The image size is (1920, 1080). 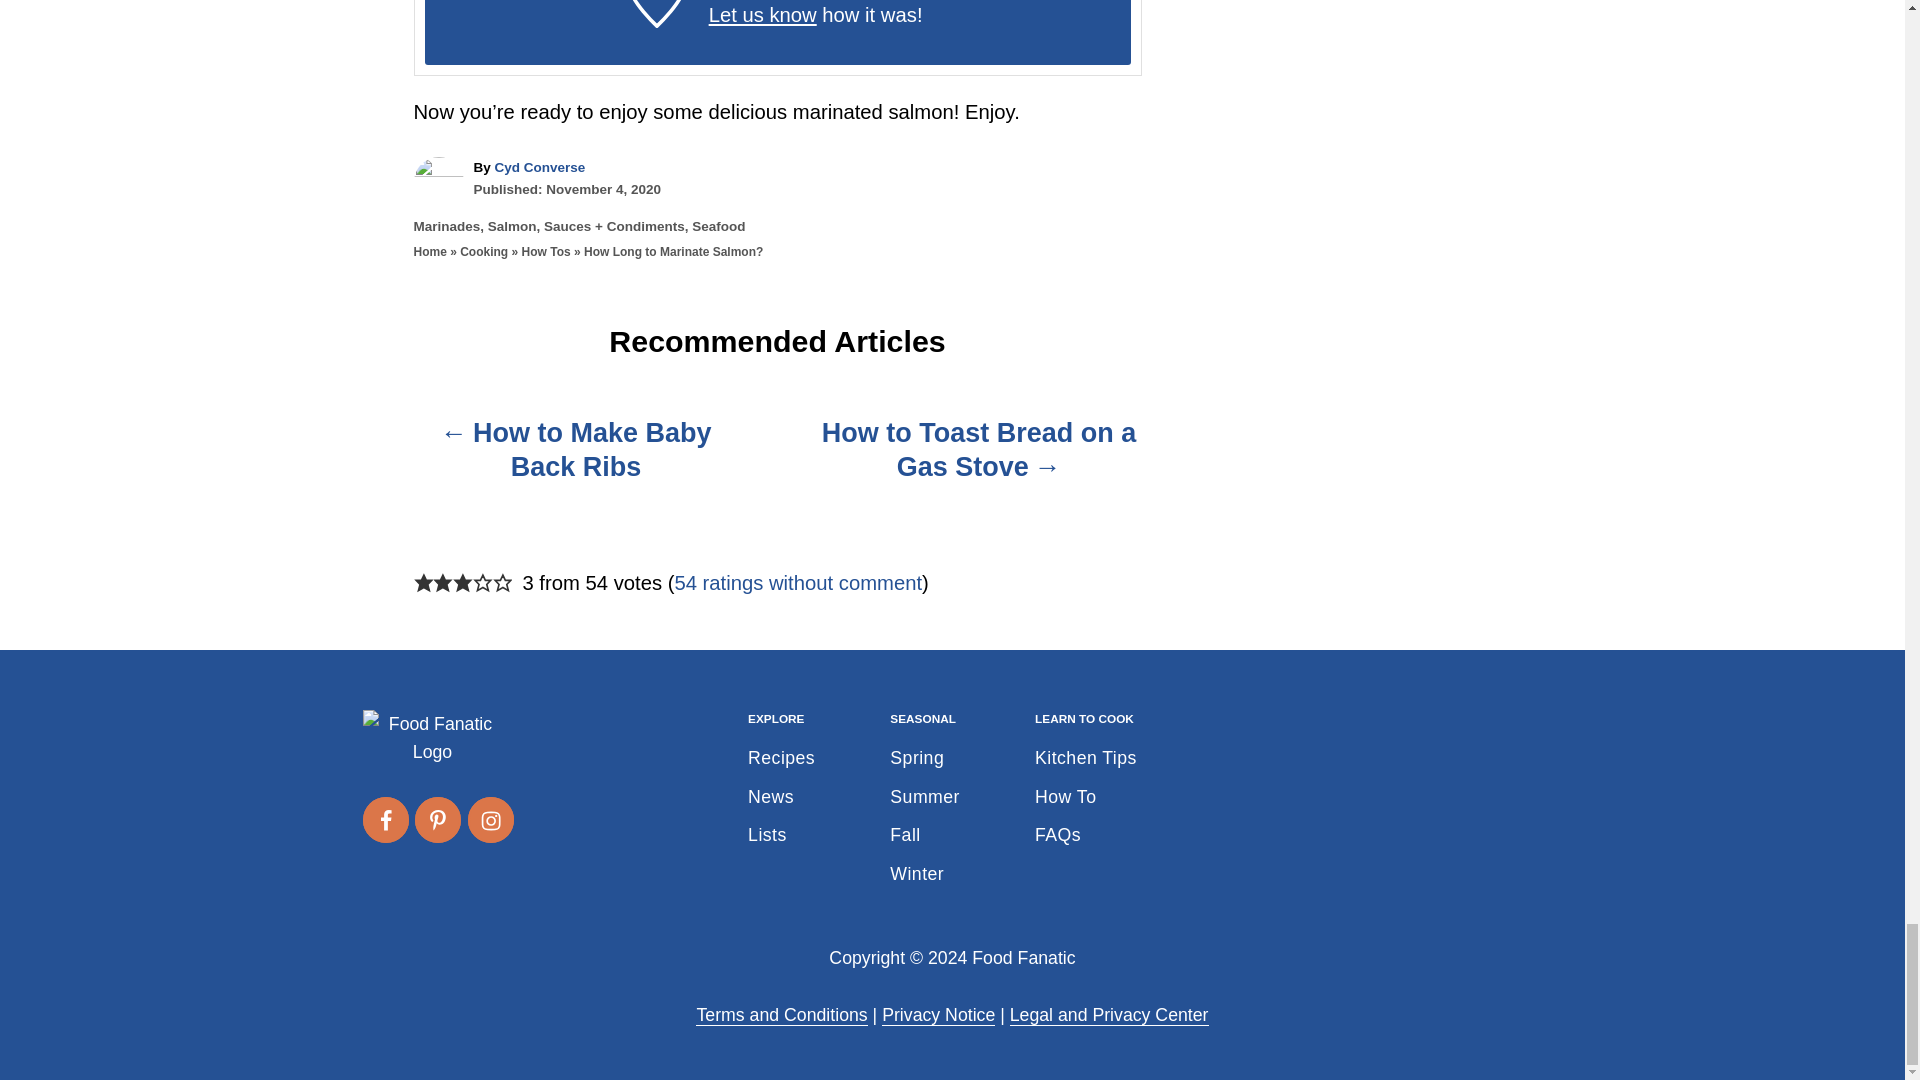 What do you see at coordinates (437, 820) in the screenshot?
I see `Follow on Pinterest` at bounding box center [437, 820].